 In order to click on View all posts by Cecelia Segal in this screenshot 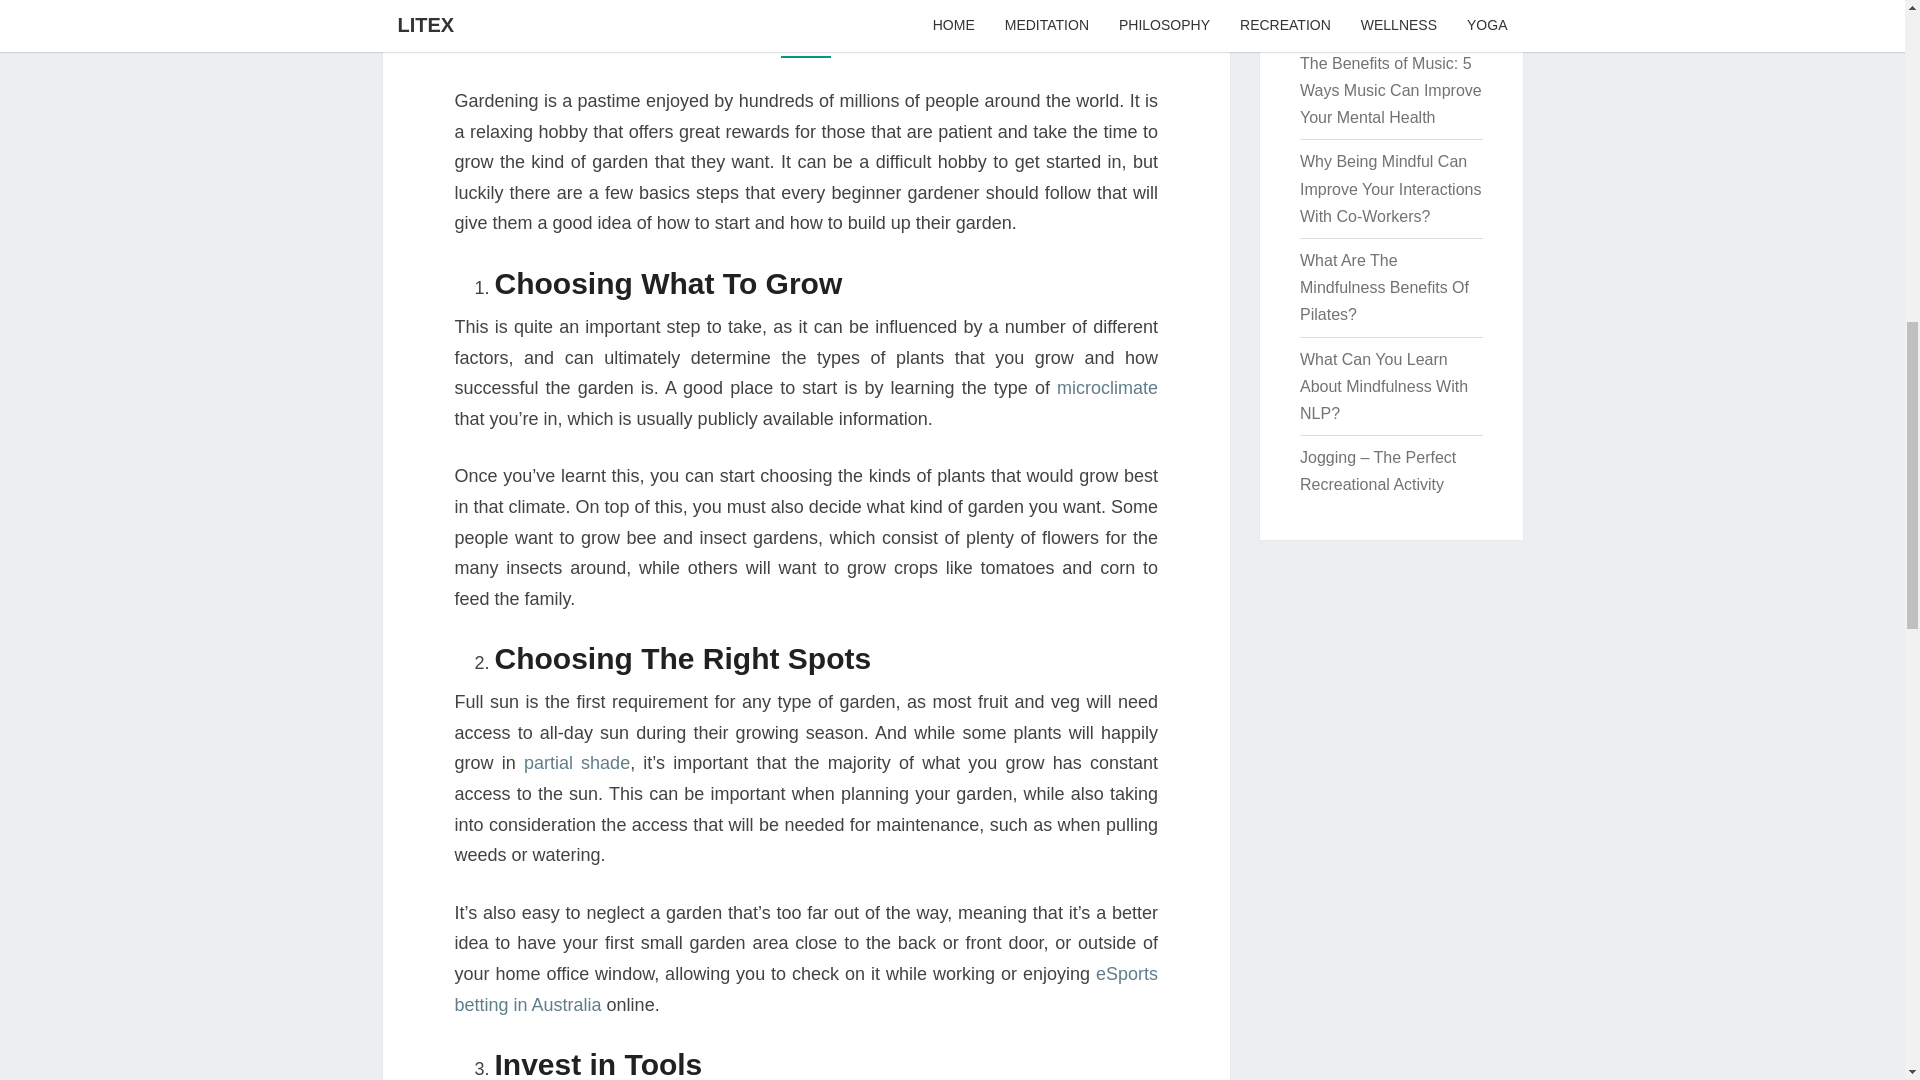, I will do `click(892, 32)`.